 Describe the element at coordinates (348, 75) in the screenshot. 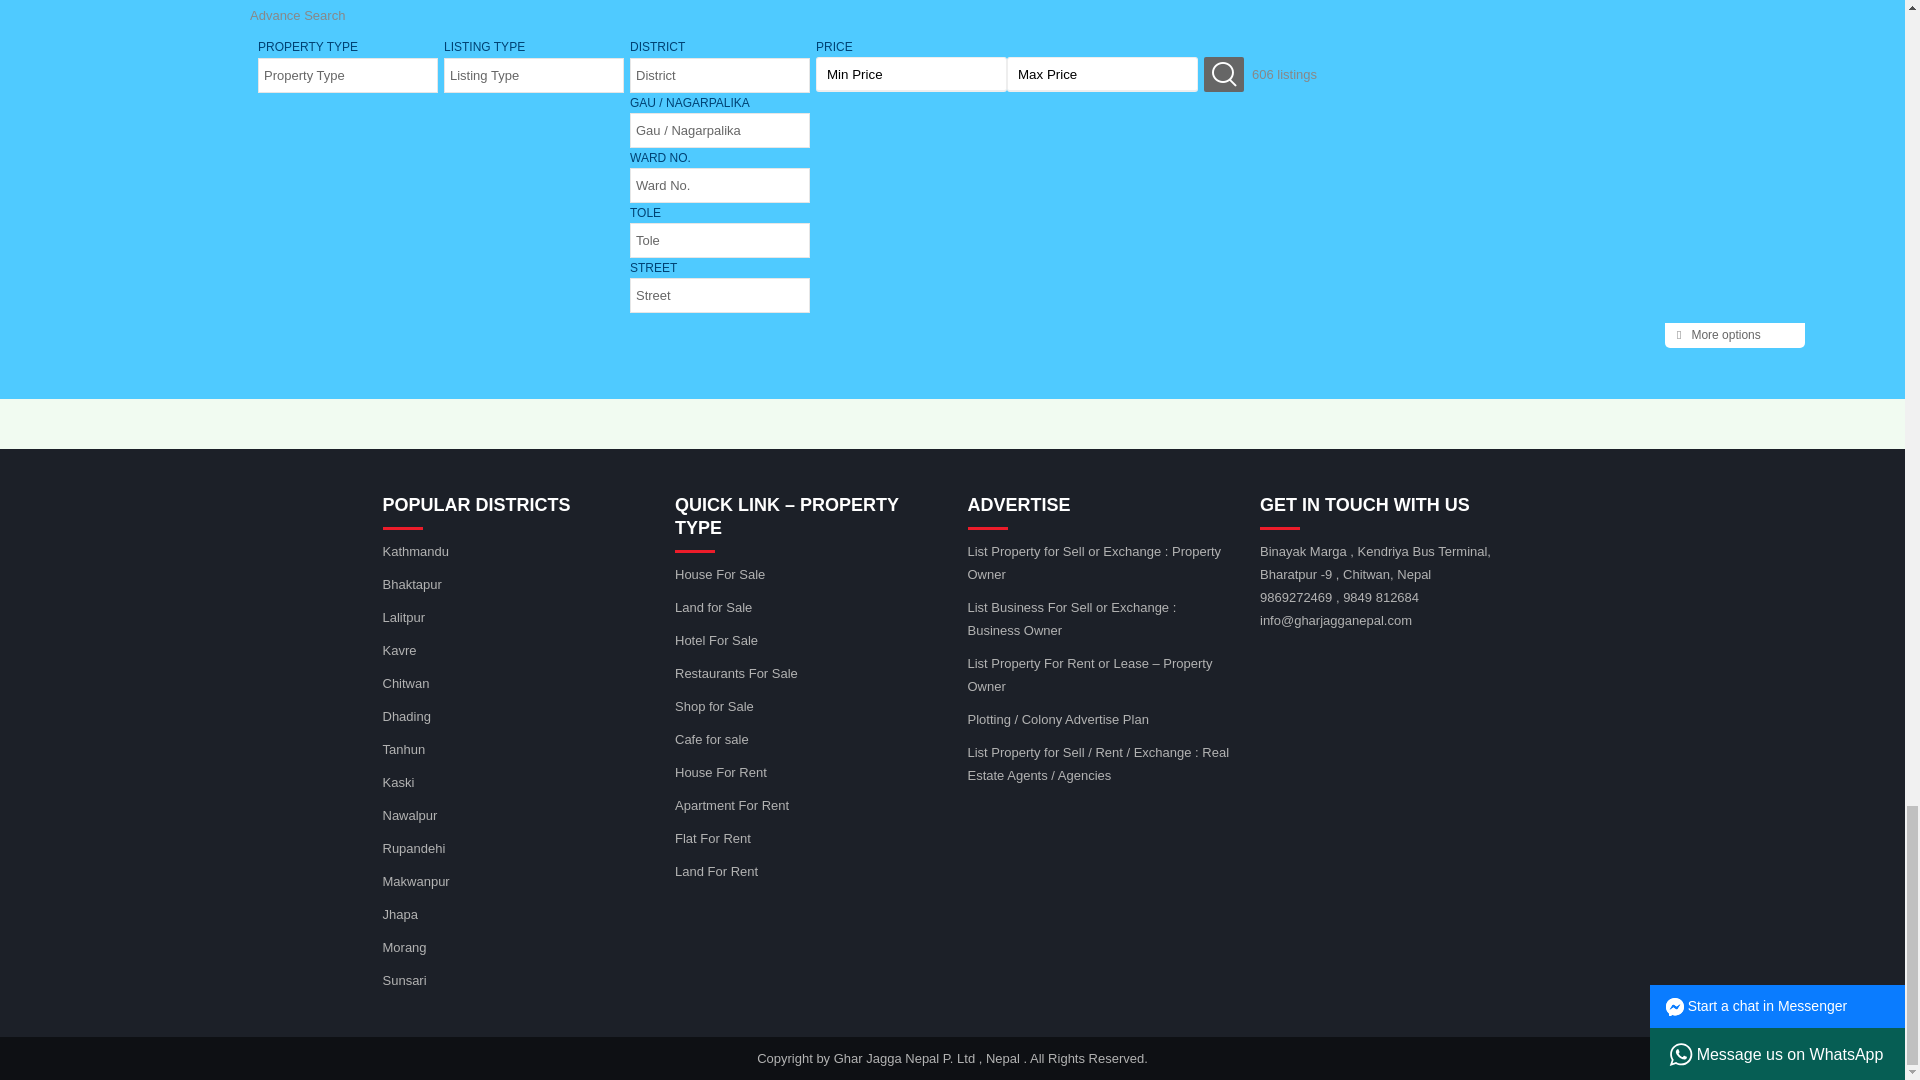

I see `Property Type` at that location.